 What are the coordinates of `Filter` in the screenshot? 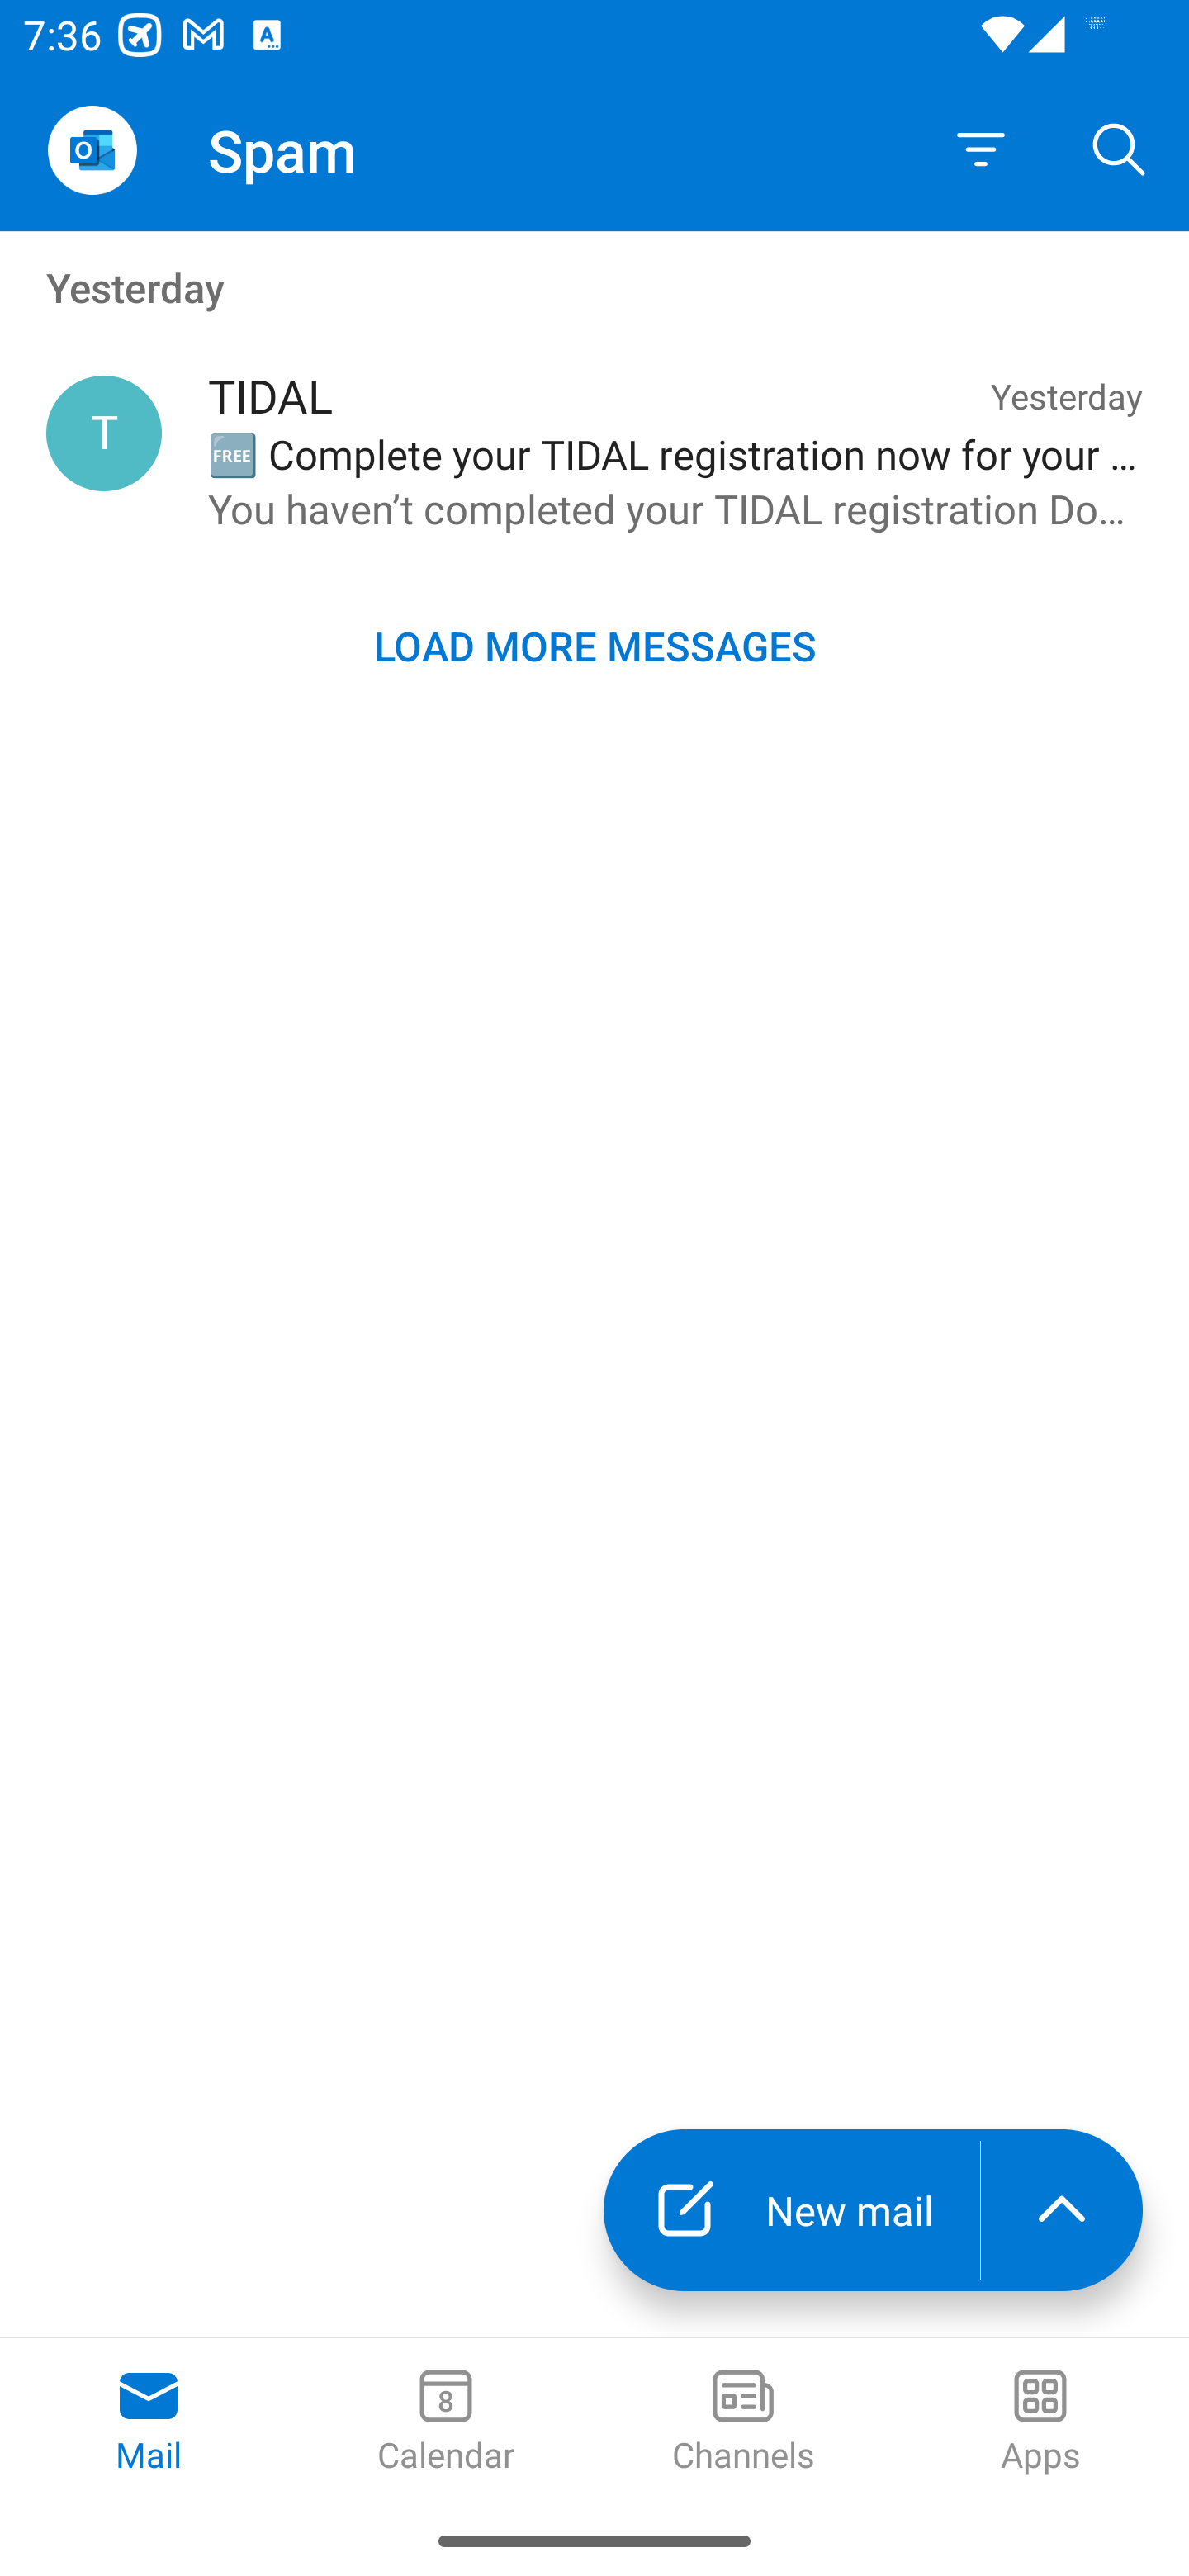 It's located at (981, 150).